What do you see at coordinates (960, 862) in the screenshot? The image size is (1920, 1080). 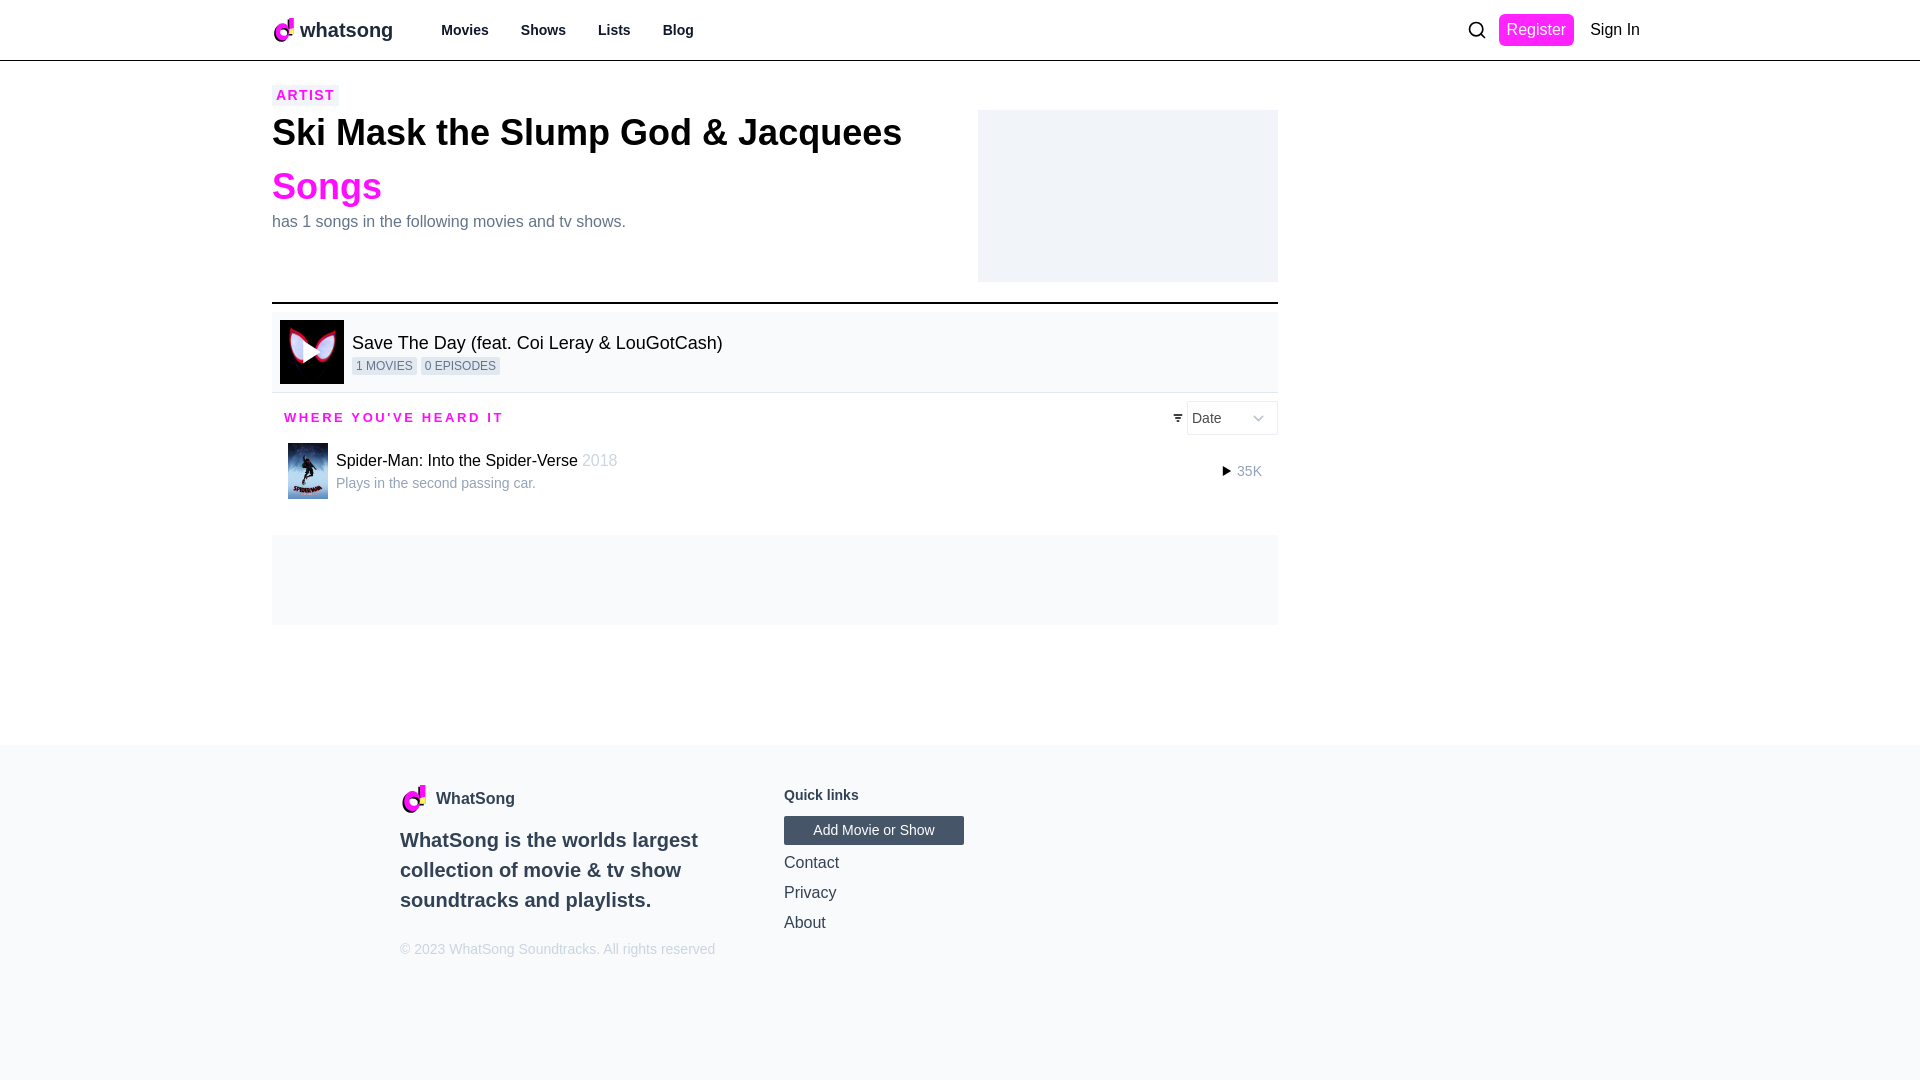 I see `Contact` at bounding box center [960, 862].